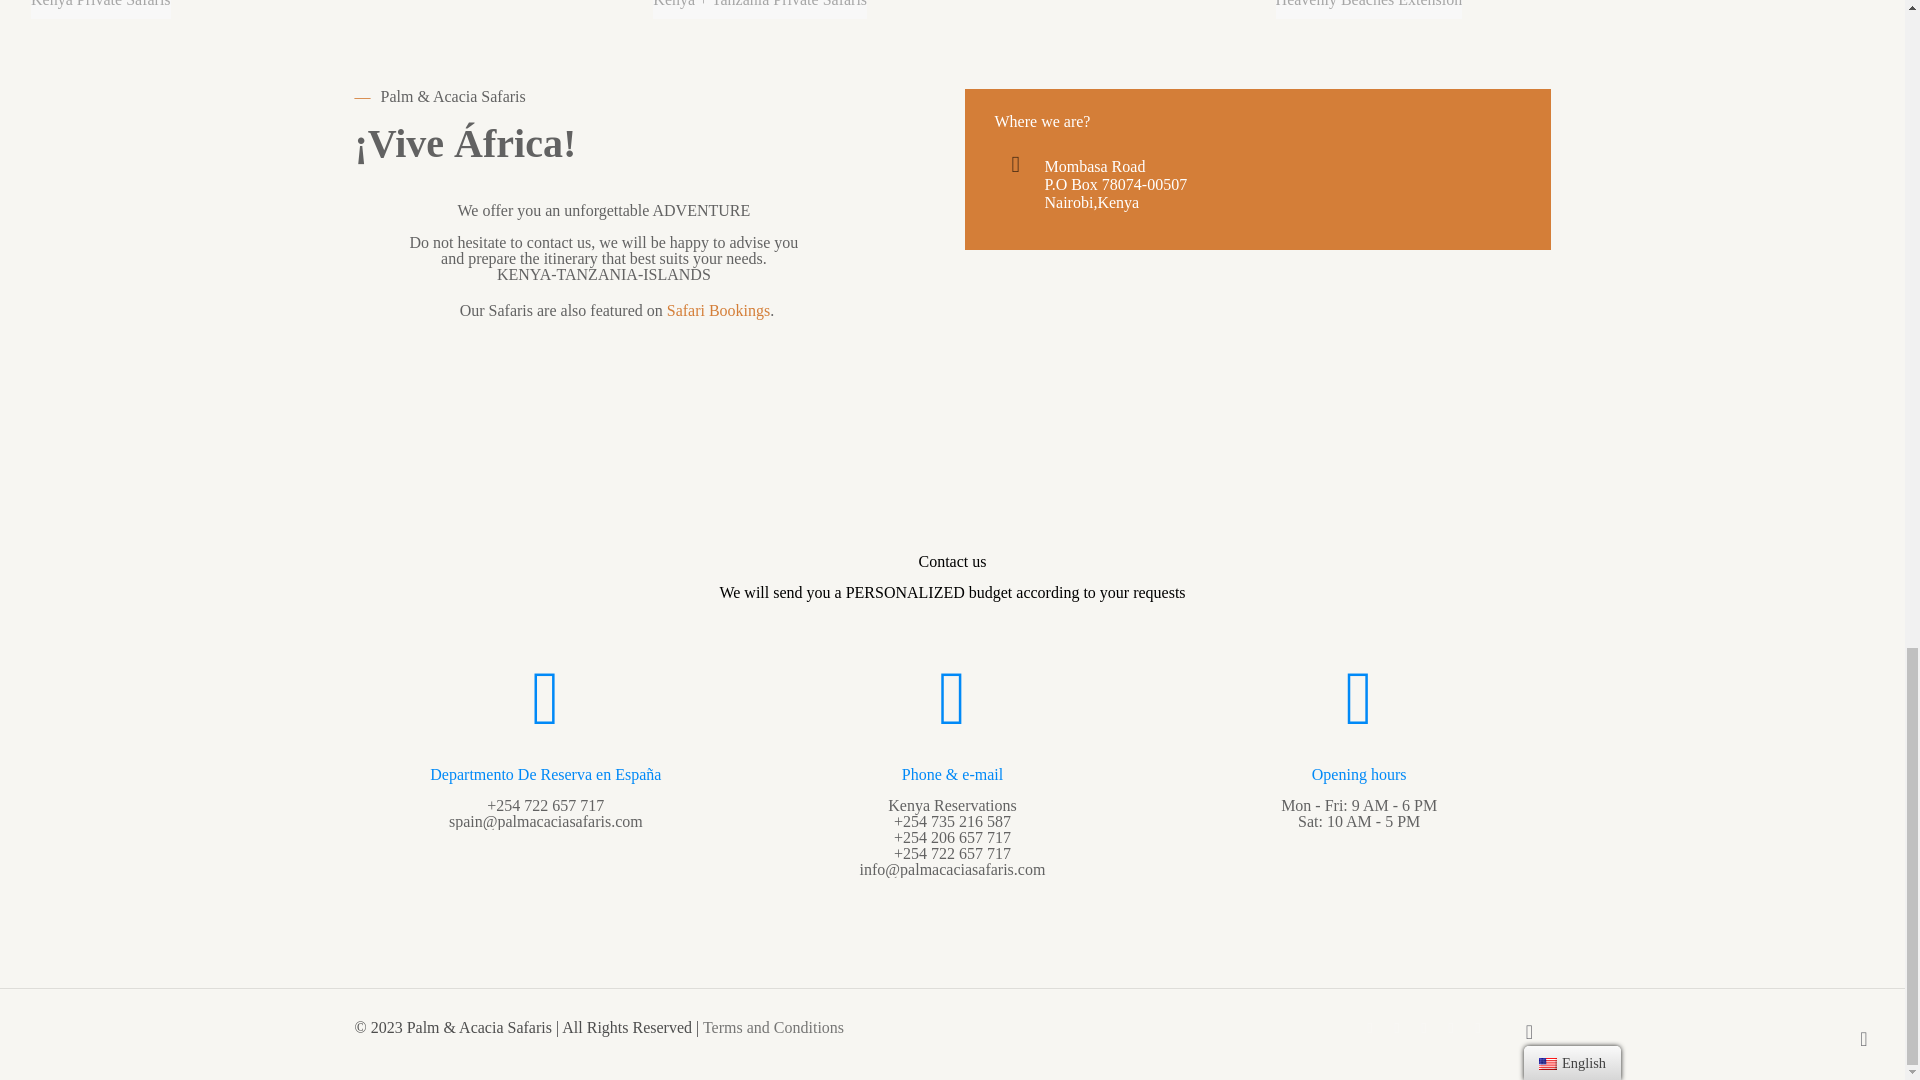 This screenshot has width=1920, height=1080. I want to click on Twitter, so click(1396, 1027).